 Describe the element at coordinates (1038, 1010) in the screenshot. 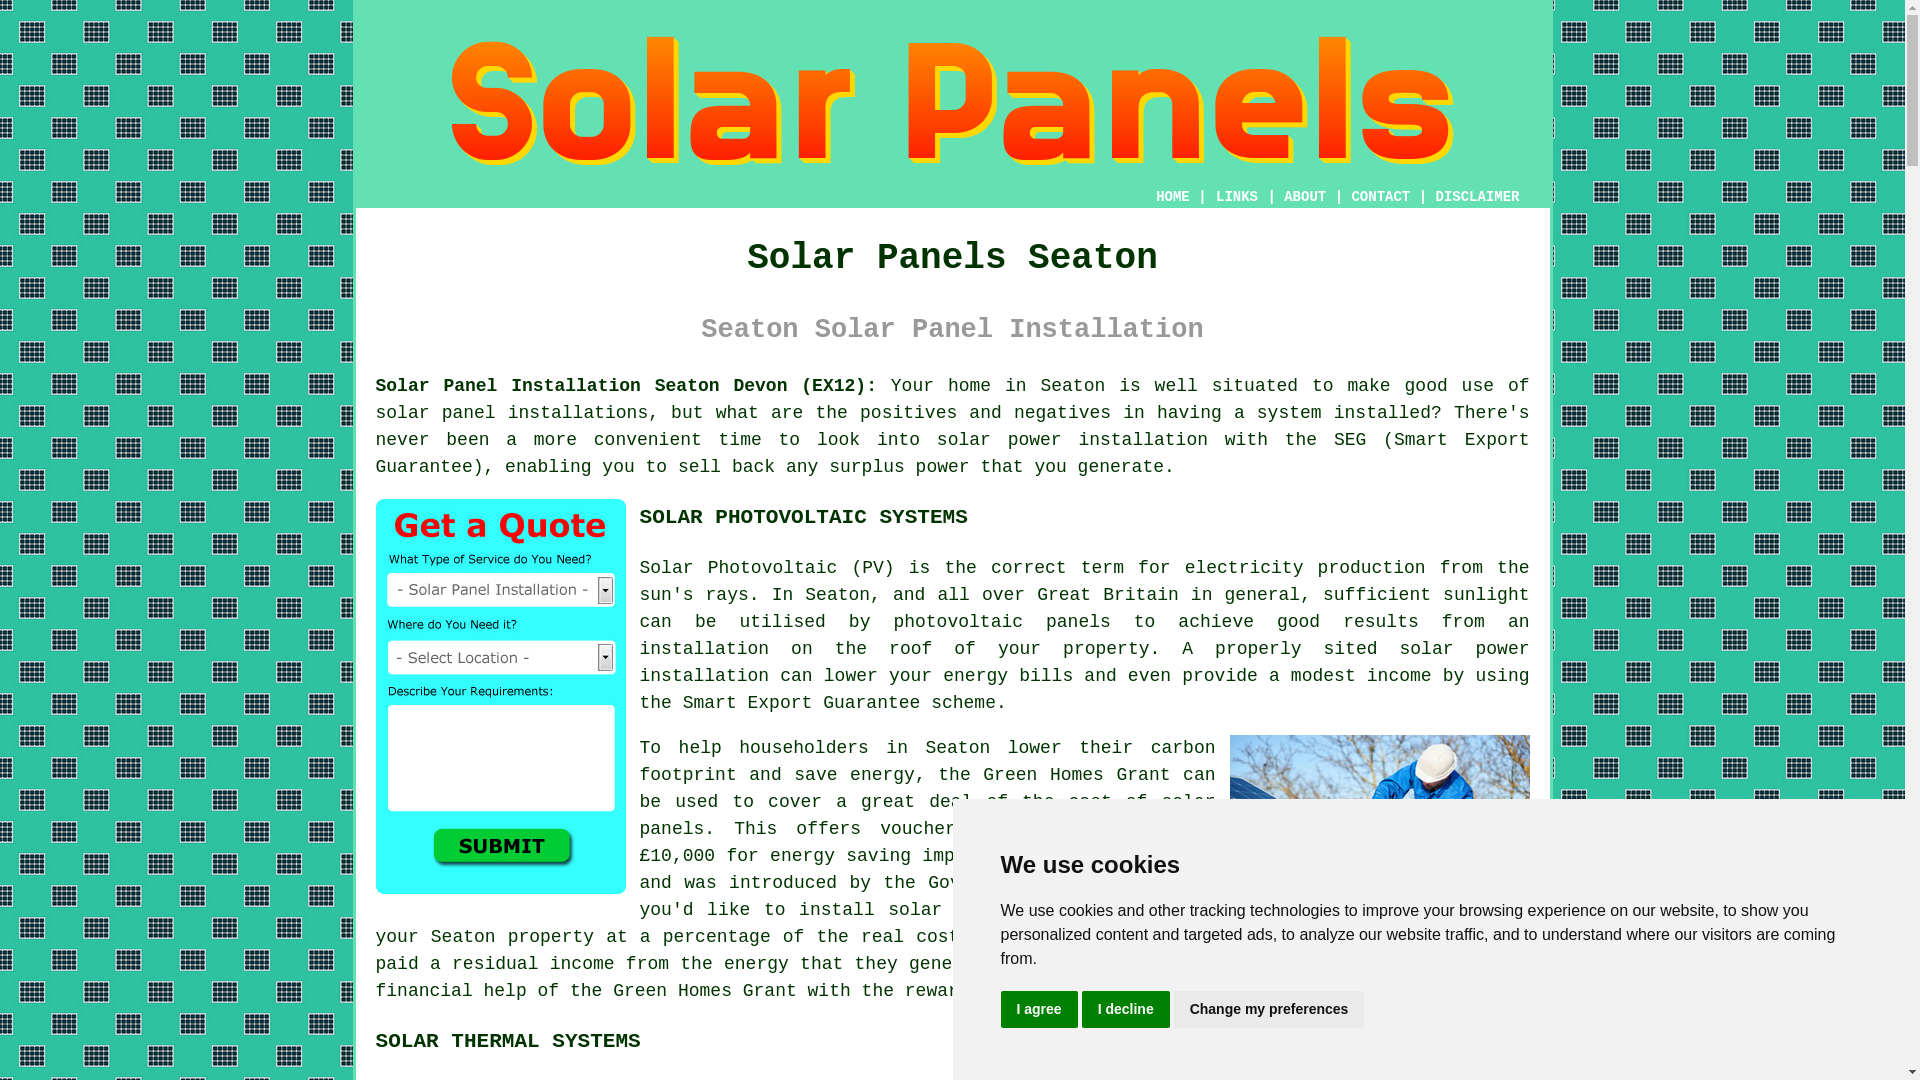

I see `I agree` at that location.